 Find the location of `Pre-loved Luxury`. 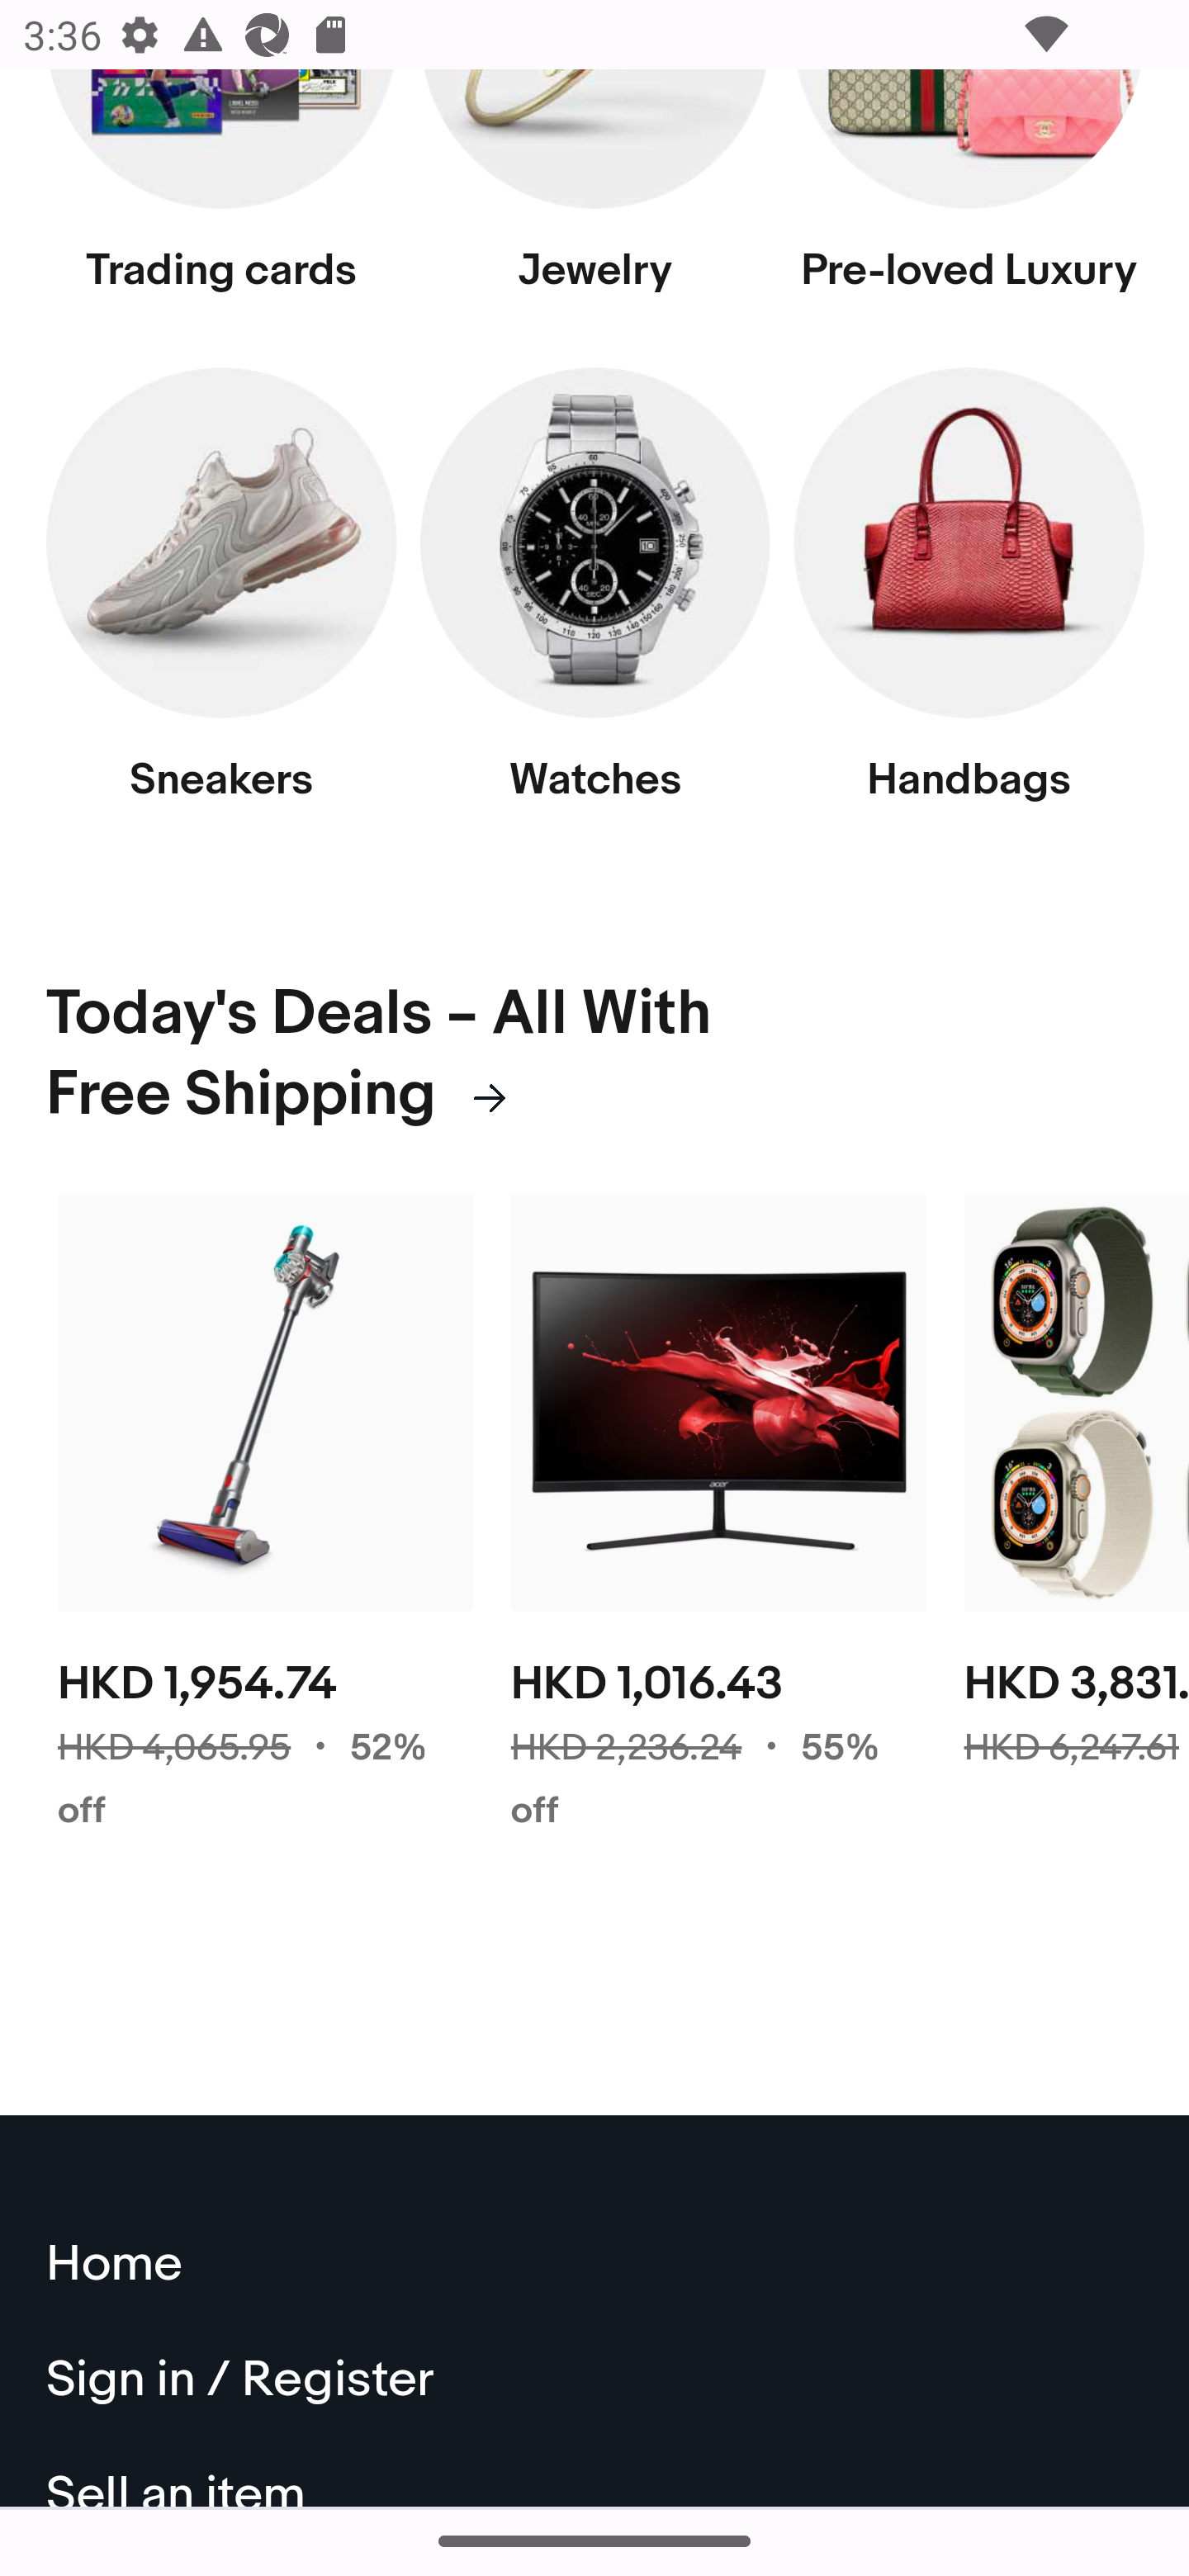

Pre-loved Luxury is located at coordinates (969, 198).